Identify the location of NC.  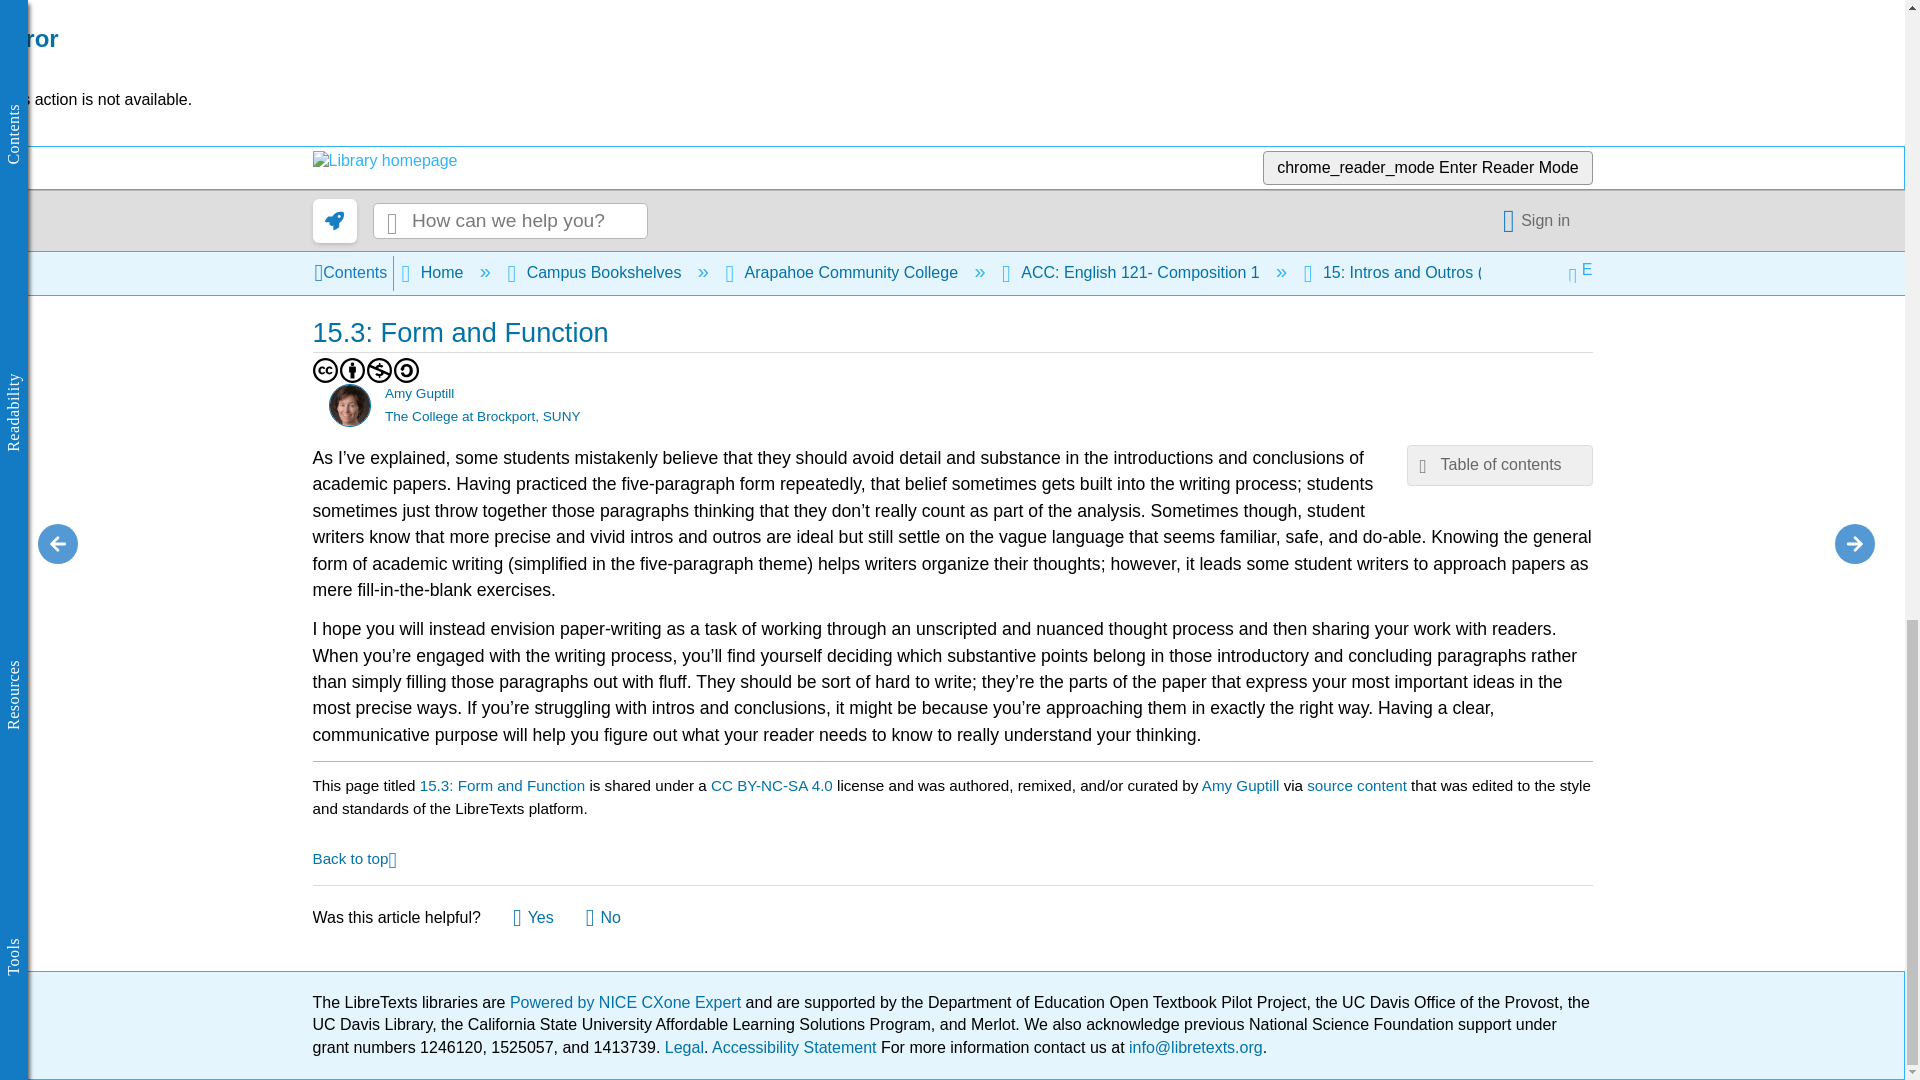
(380, 370).